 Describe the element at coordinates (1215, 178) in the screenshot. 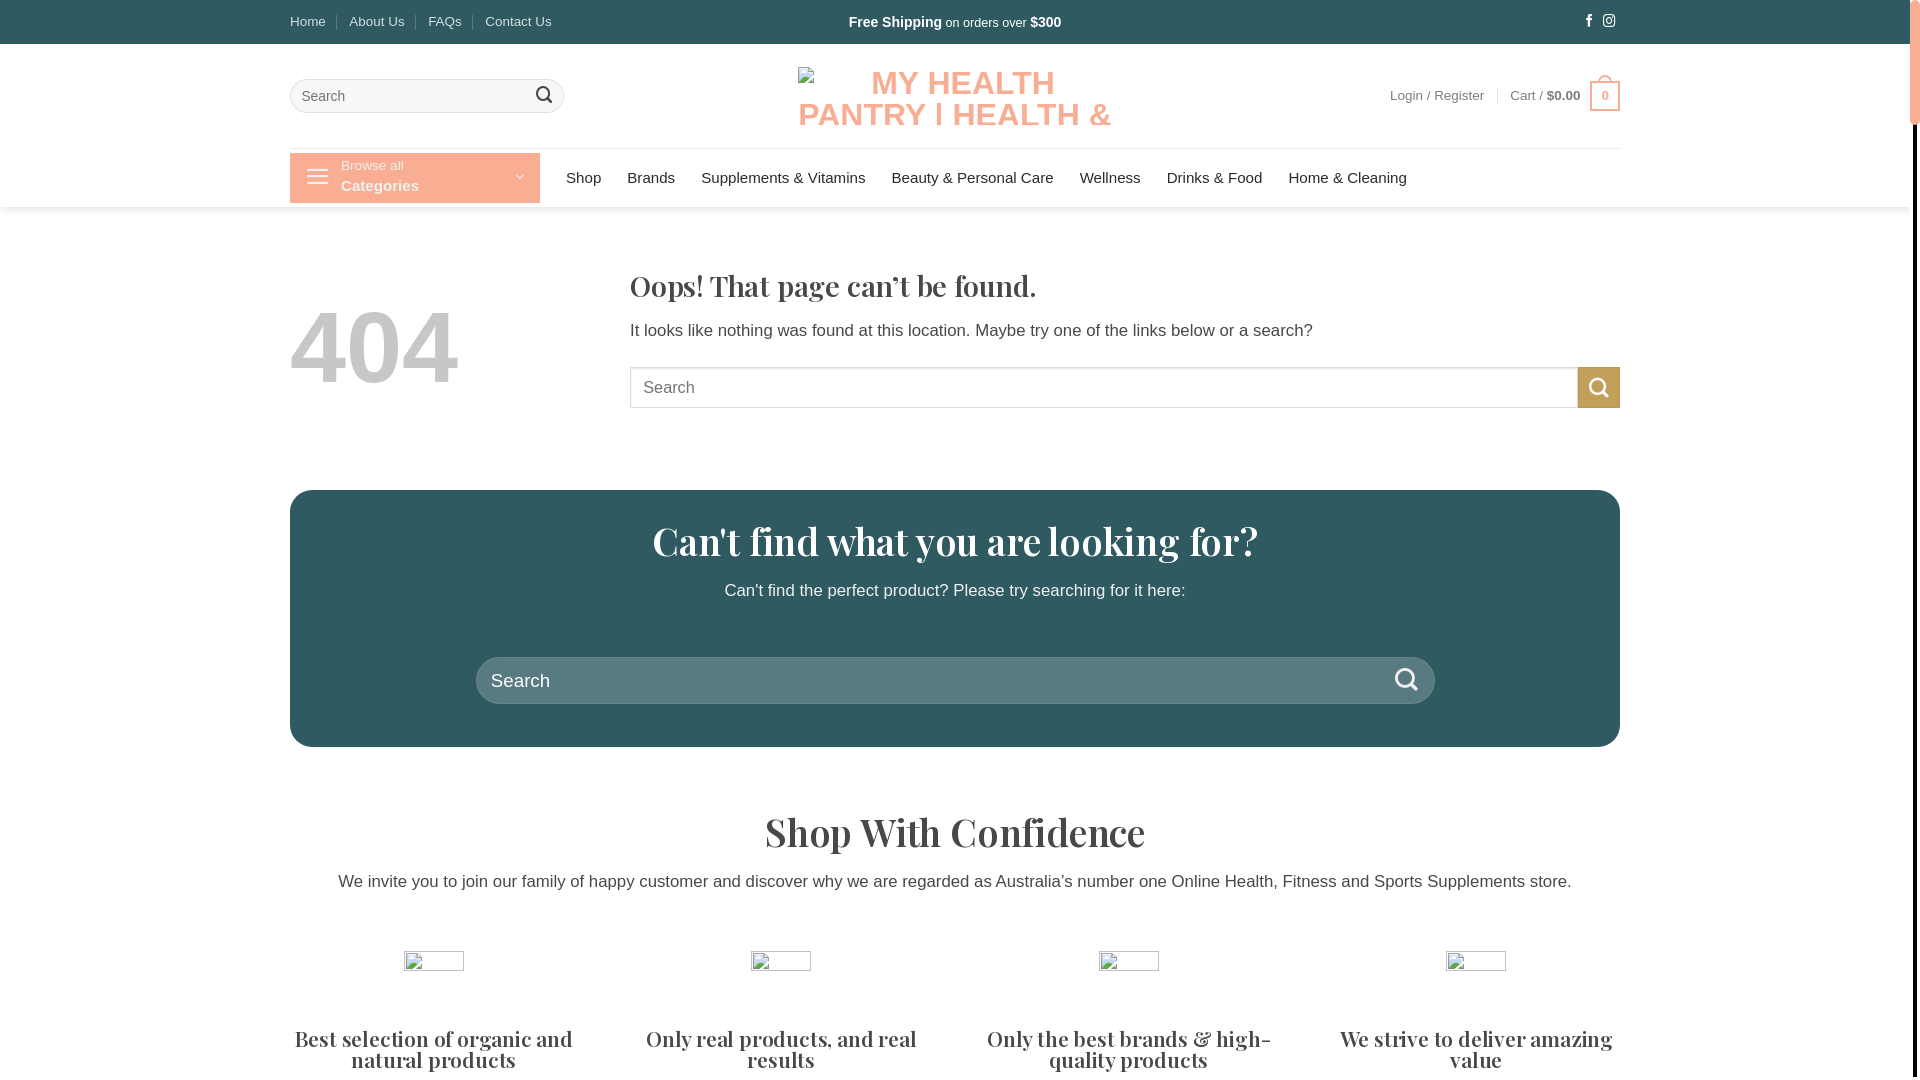

I see `Drinks & Food` at that location.